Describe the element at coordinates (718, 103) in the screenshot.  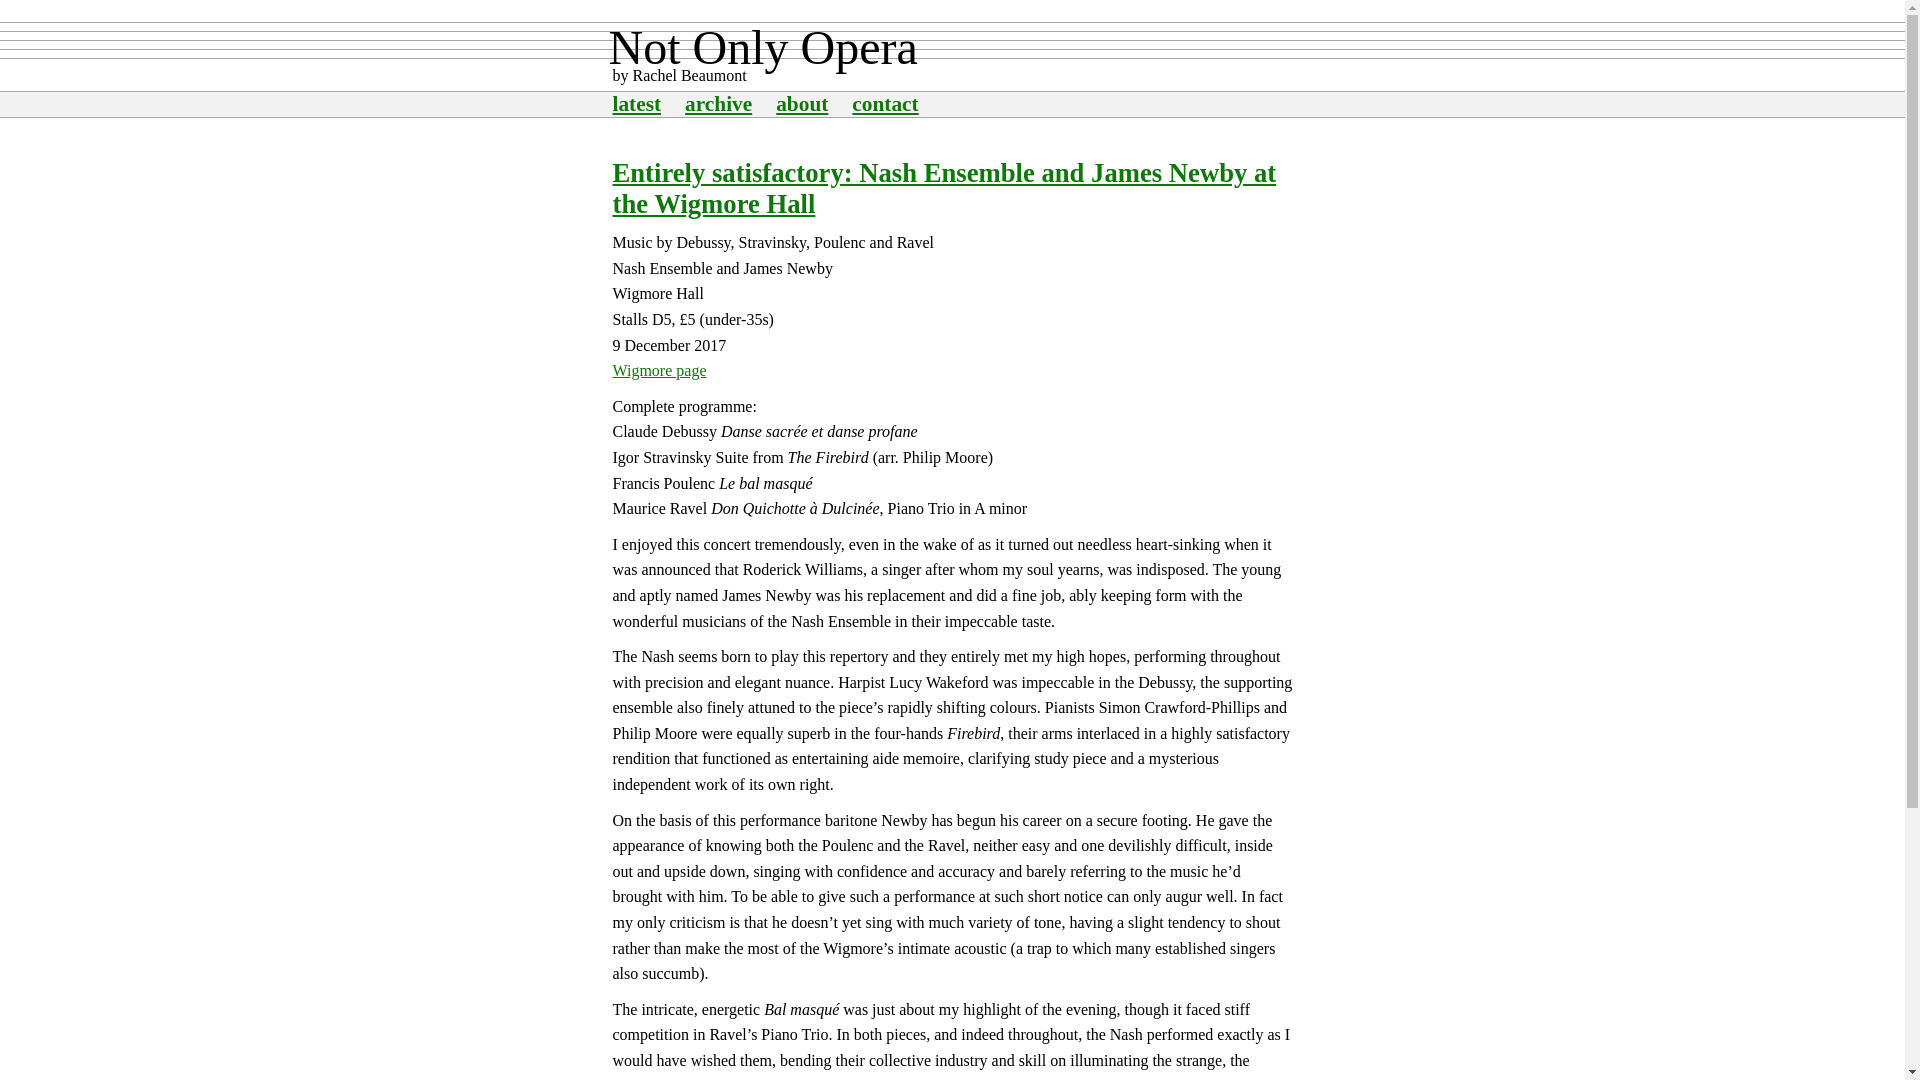
I see `archive` at that location.